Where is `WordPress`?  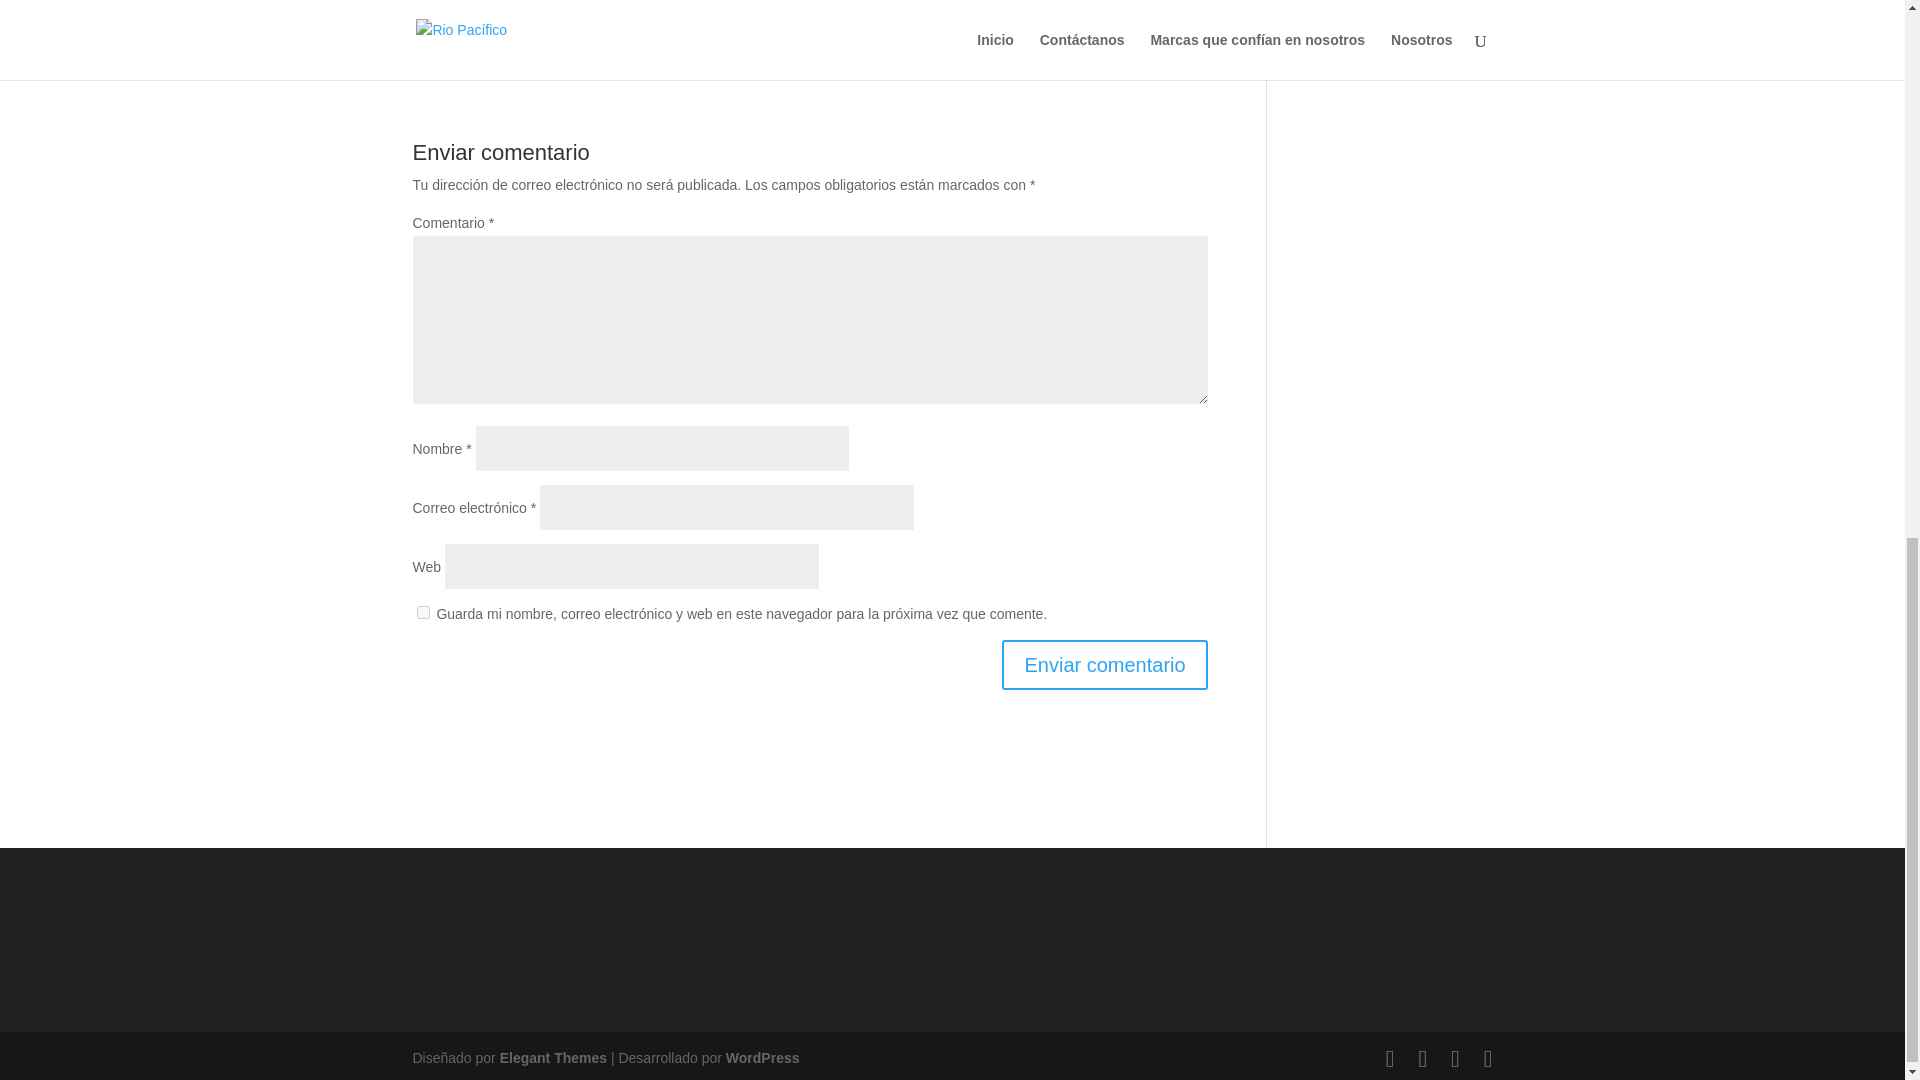
WordPress is located at coordinates (762, 1057).